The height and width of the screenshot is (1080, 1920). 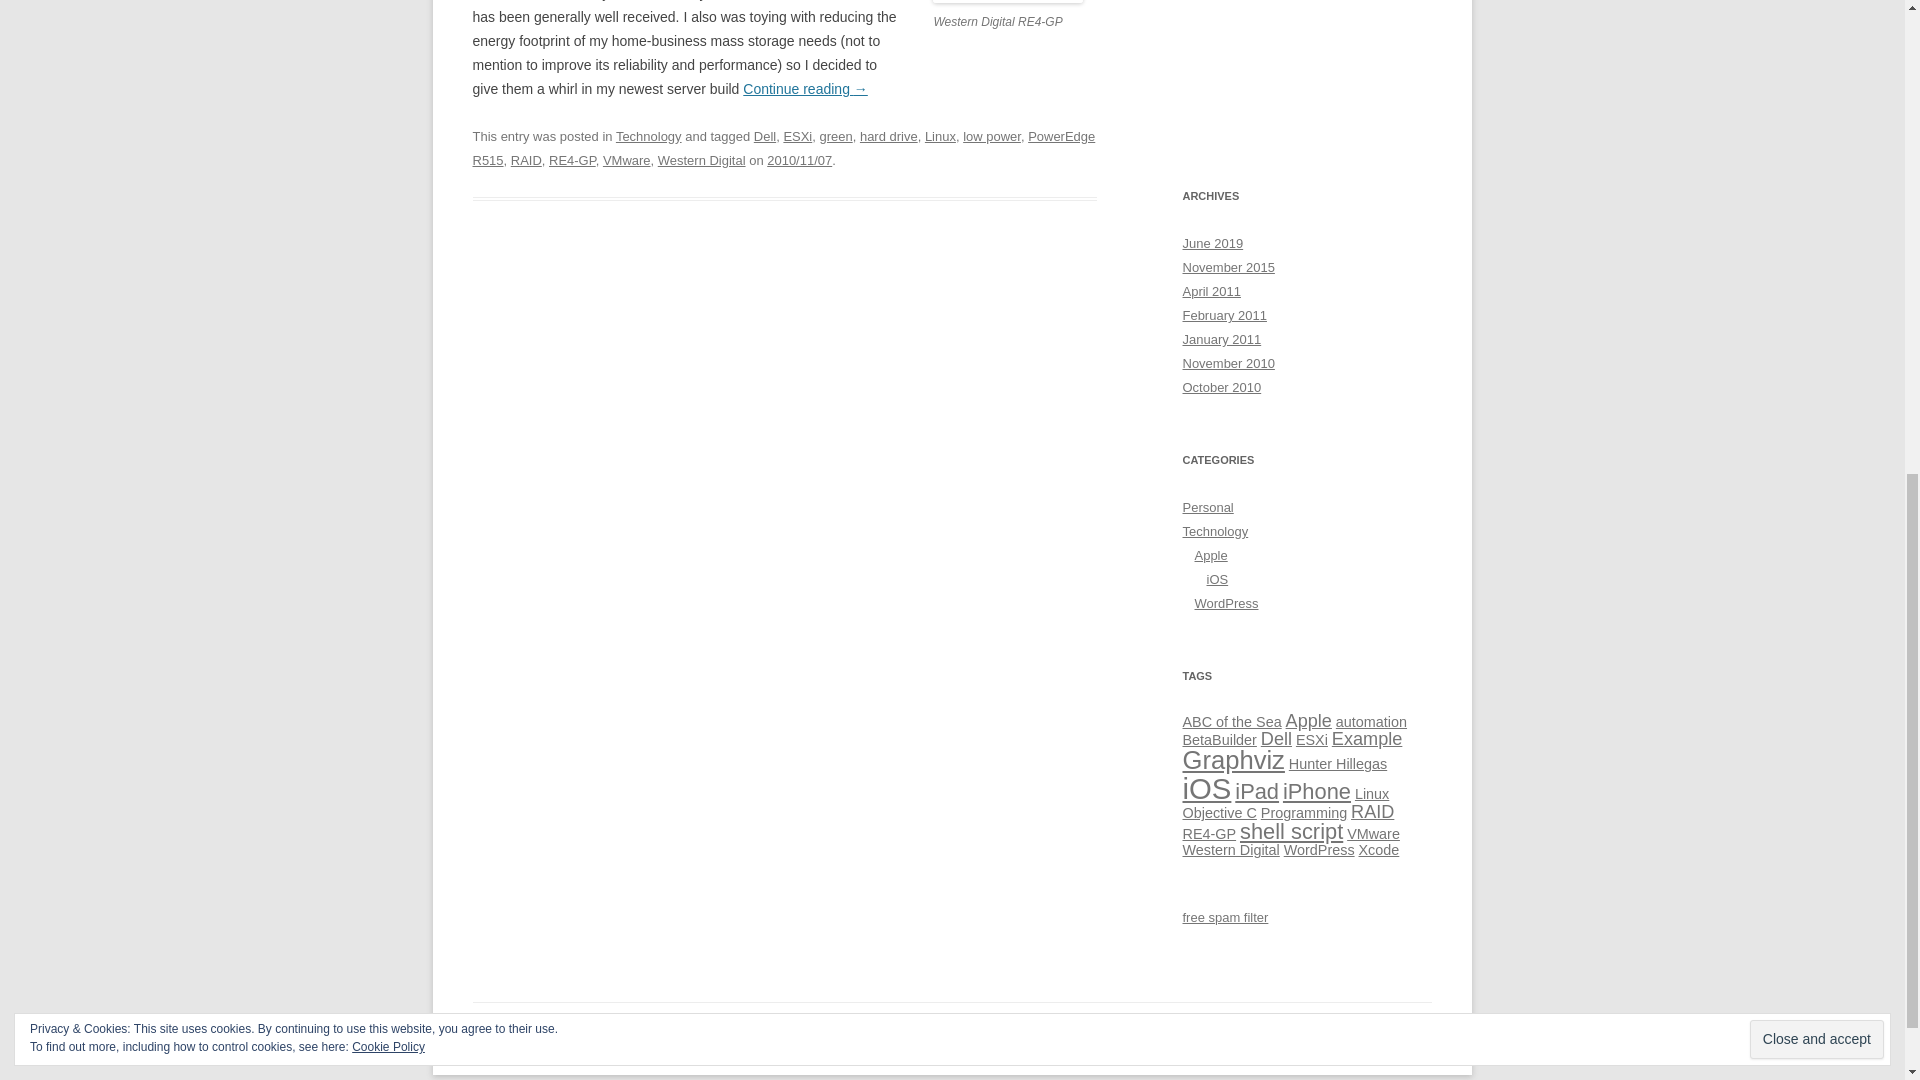 I want to click on Western Digital RE4-GP Hard Drive, so click(x=1008, y=2).